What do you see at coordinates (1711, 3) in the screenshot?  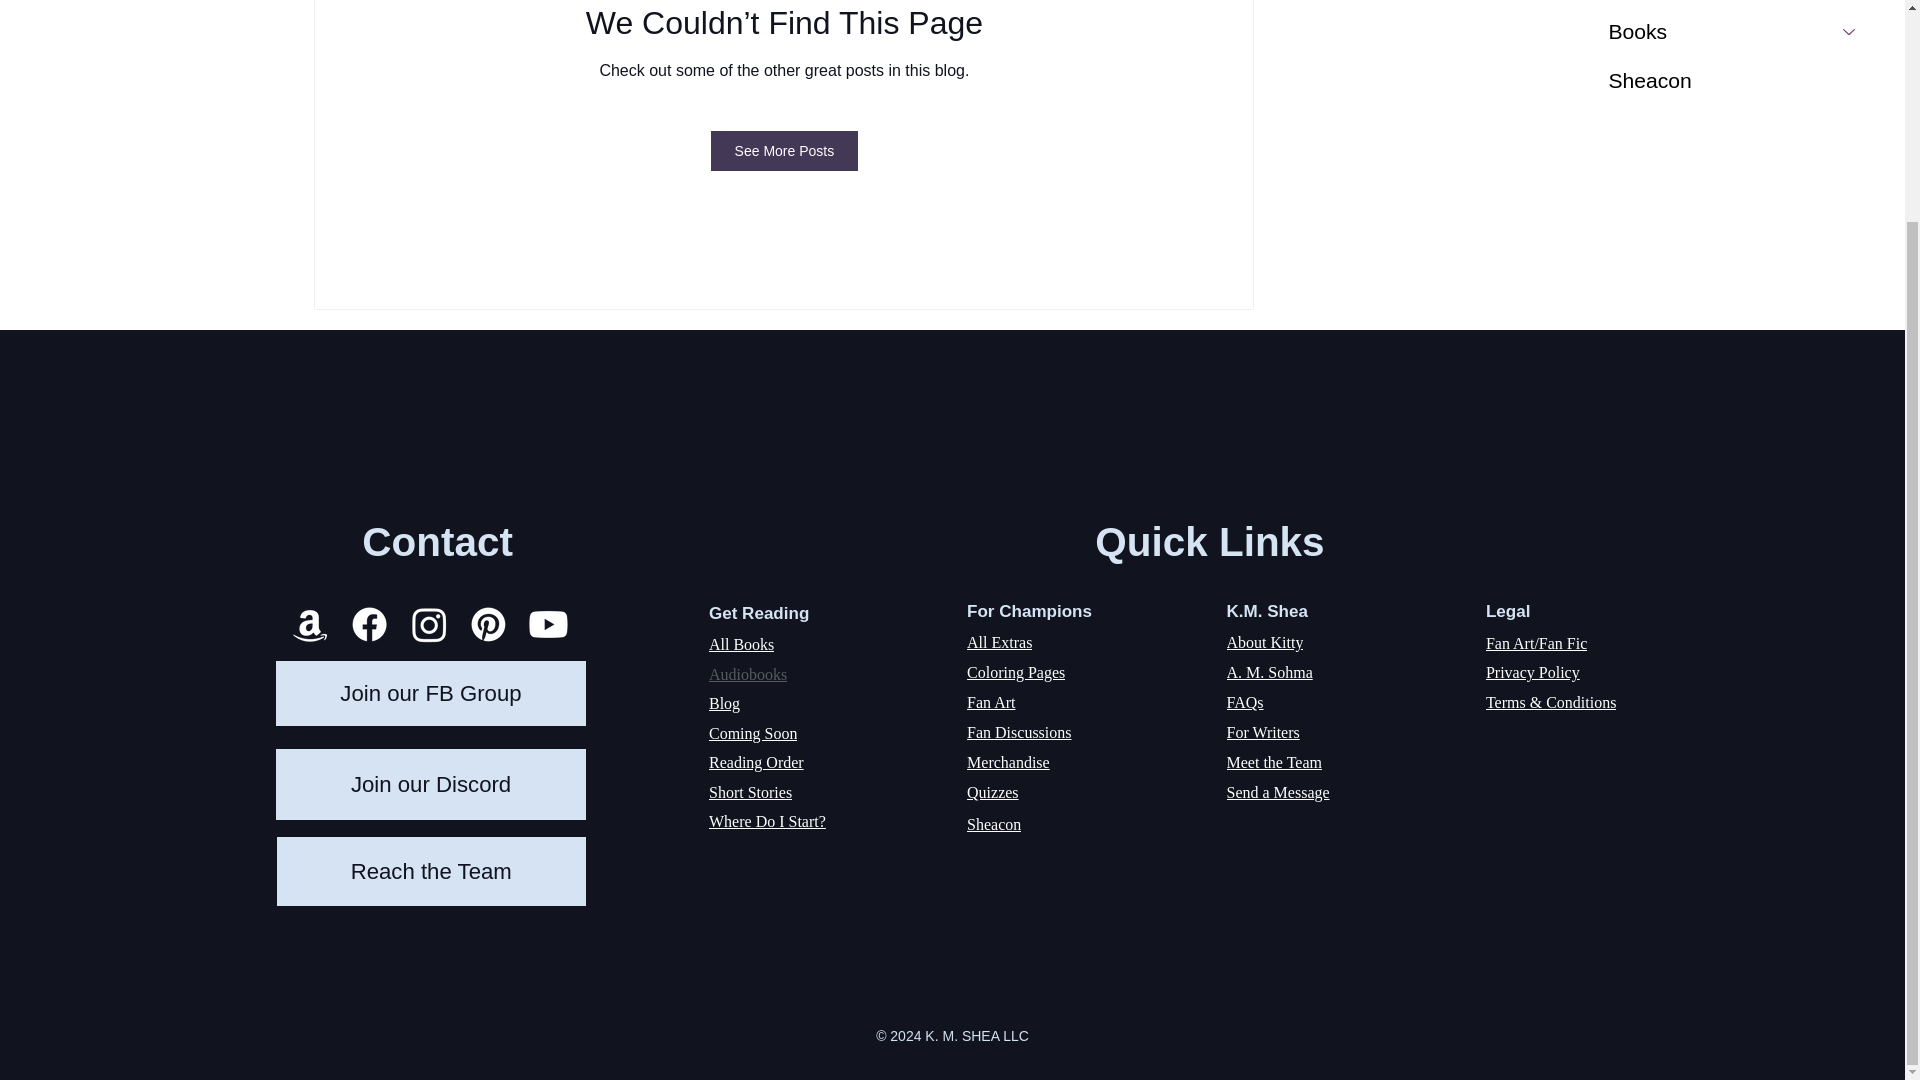 I see `Fun Stuff` at bounding box center [1711, 3].